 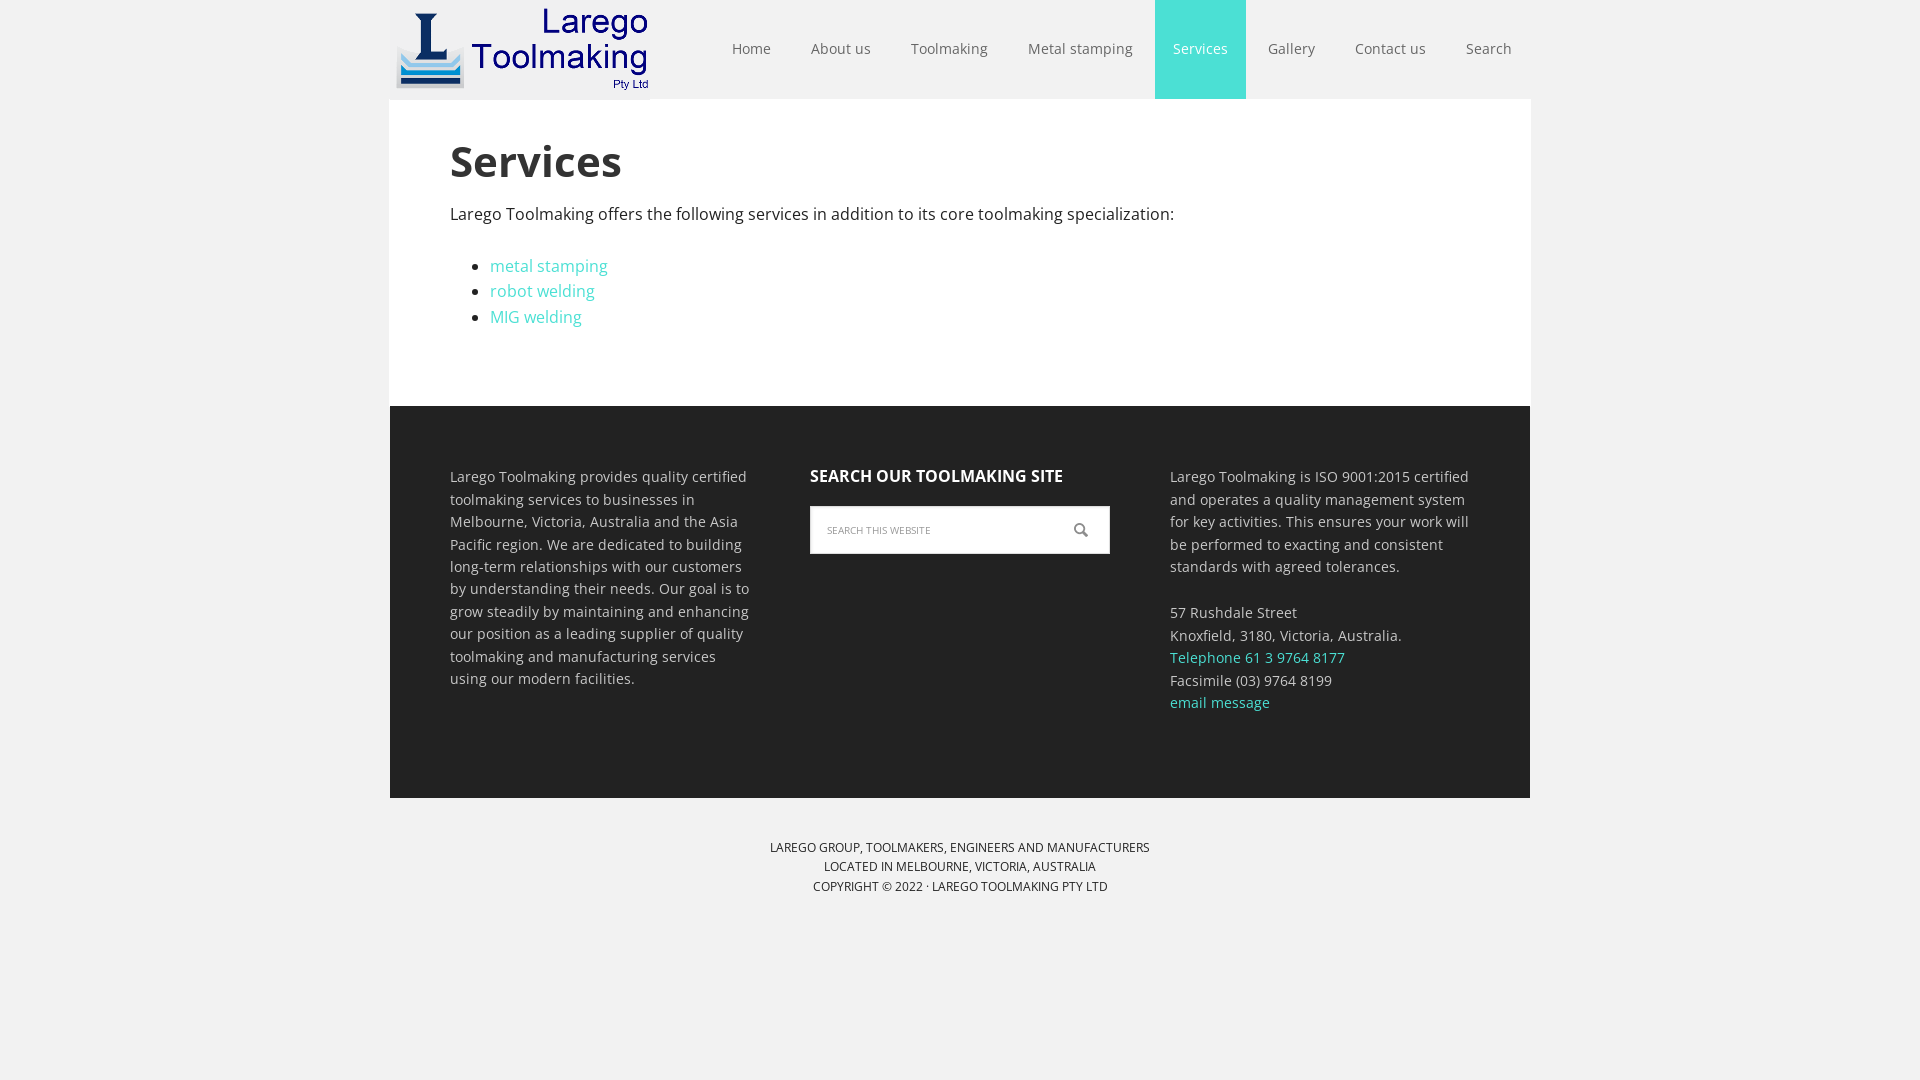 I want to click on Toolmaking, so click(x=950, y=50).